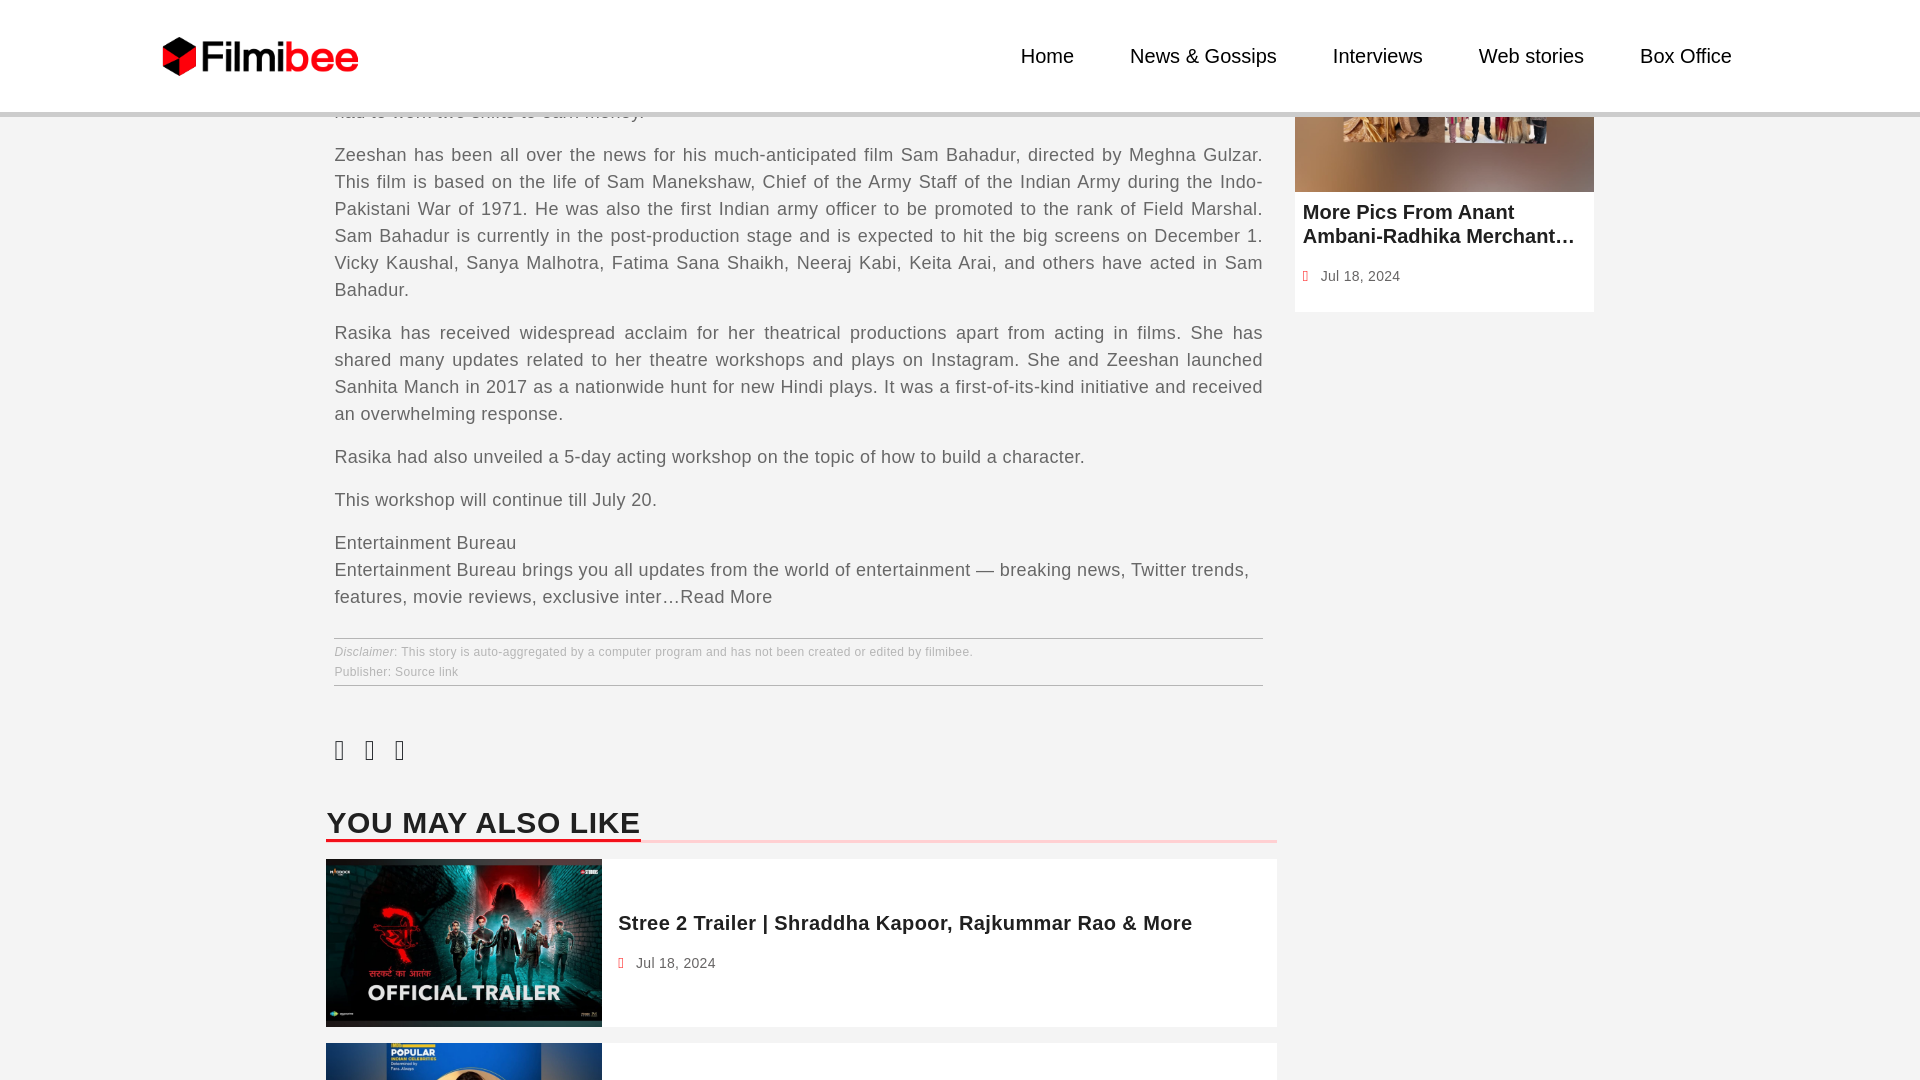 The width and height of the screenshot is (1920, 1080). What do you see at coordinates (1444, 224) in the screenshot?
I see `More Pics From Anant Ambani-Radhika Merchant Wedding` at bounding box center [1444, 224].